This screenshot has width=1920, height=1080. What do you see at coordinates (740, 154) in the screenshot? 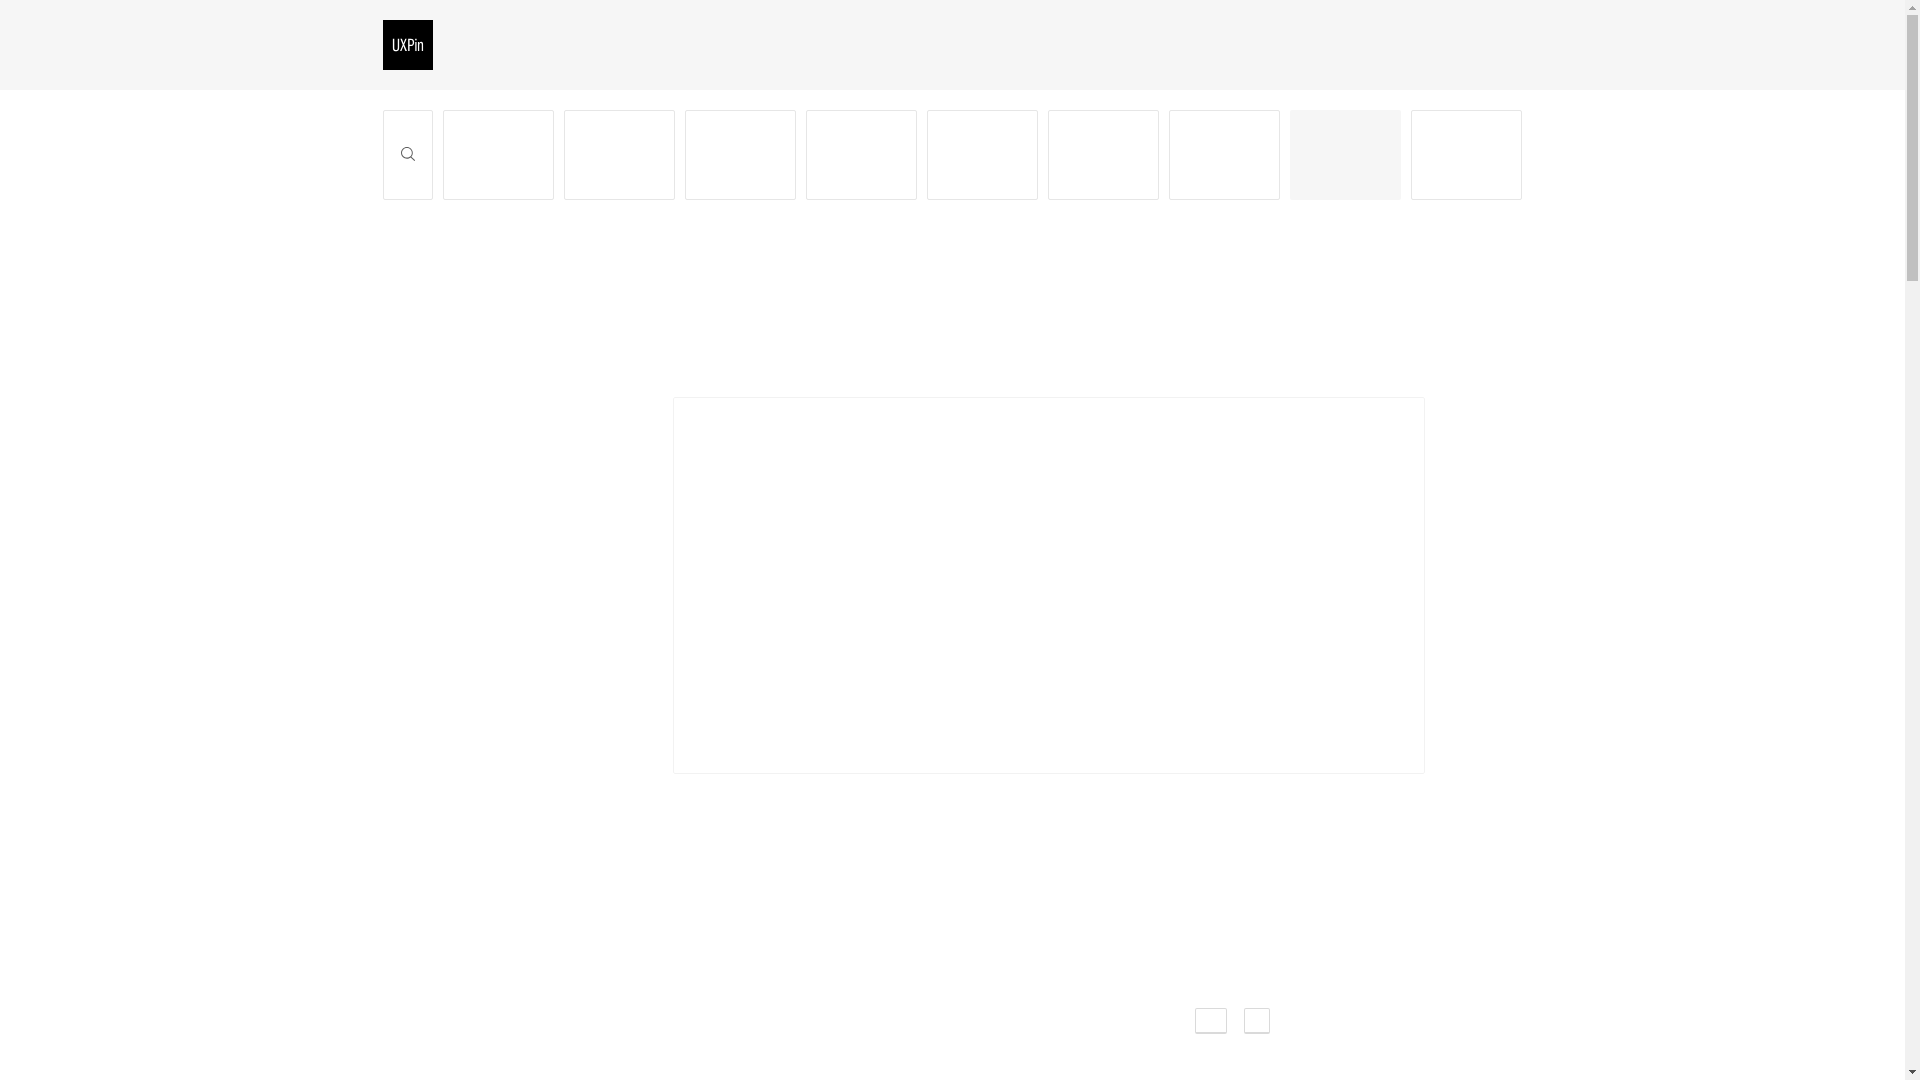
I see `Sharing` at bounding box center [740, 154].